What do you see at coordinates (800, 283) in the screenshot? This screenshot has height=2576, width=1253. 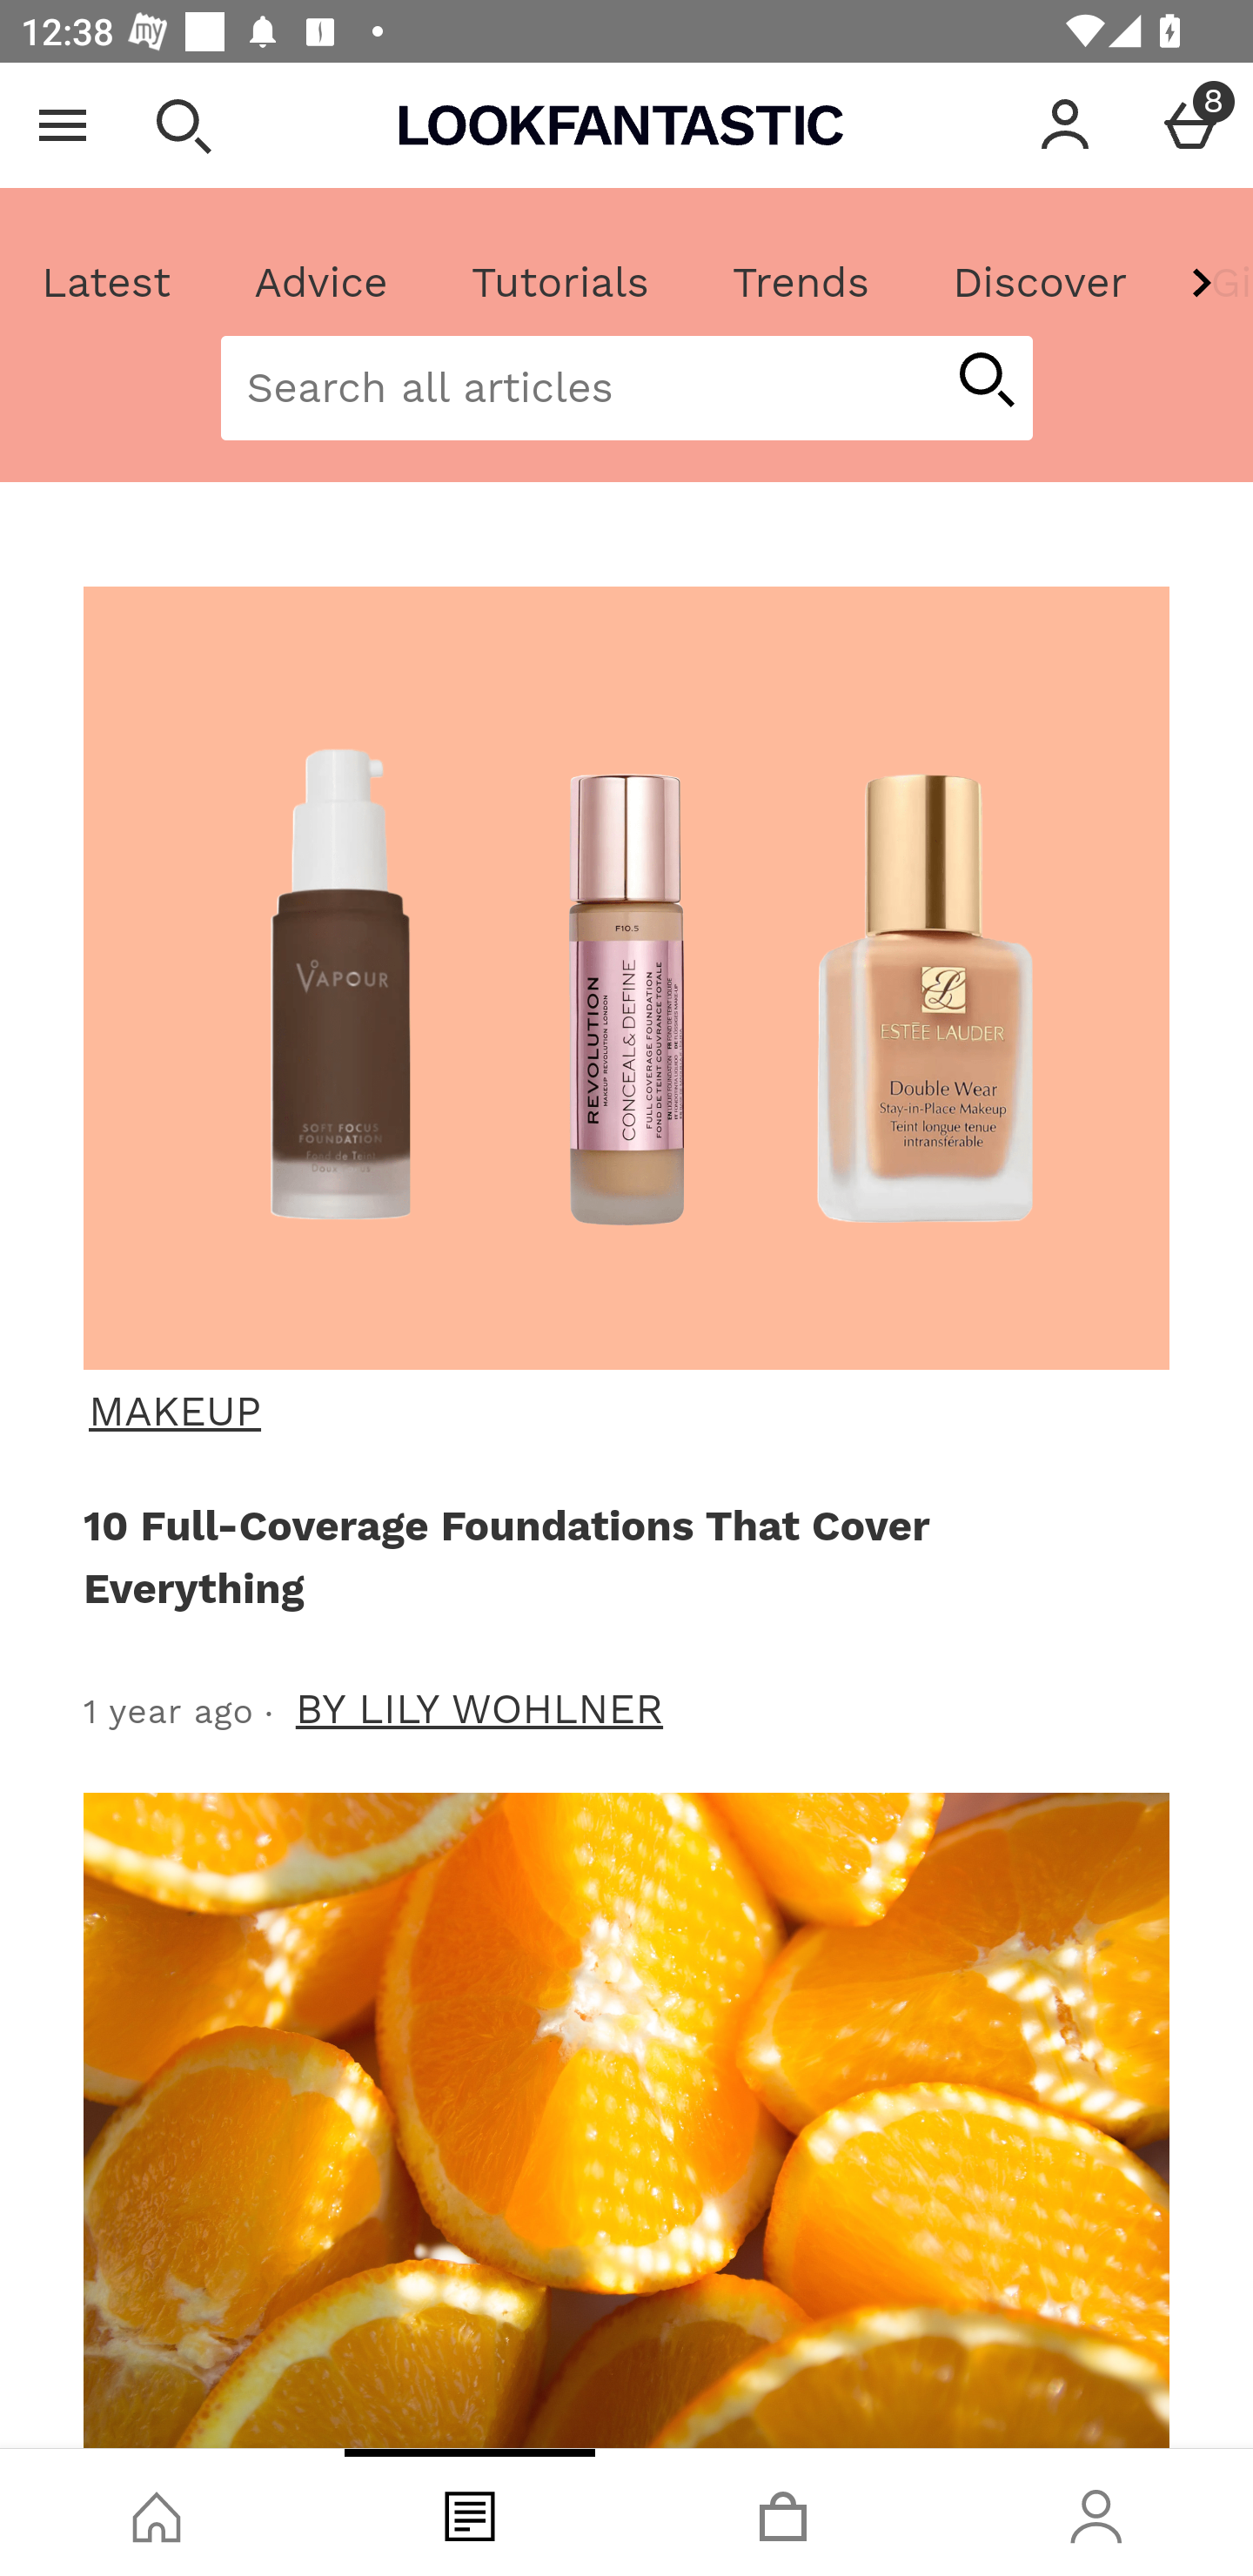 I see `Trends` at bounding box center [800, 283].